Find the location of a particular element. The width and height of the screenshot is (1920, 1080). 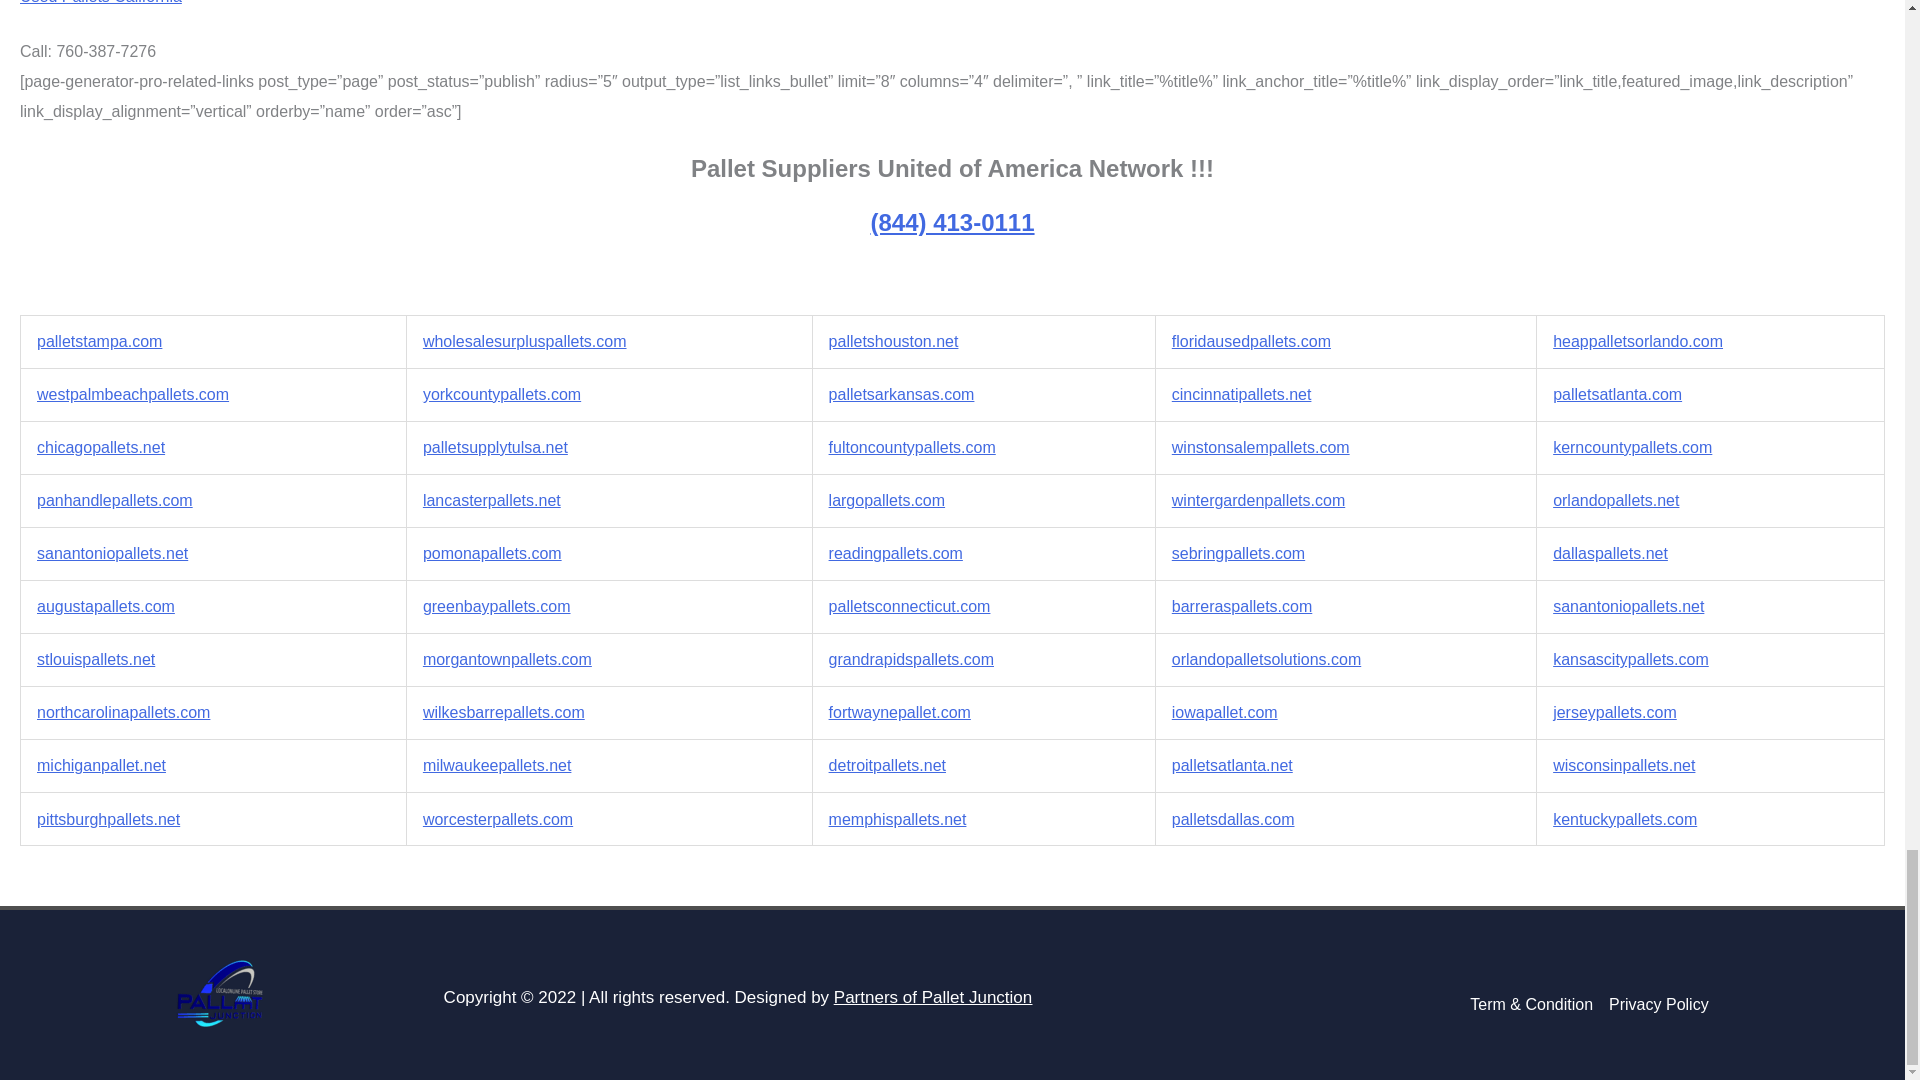

palletsatlanta.com is located at coordinates (1617, 394).